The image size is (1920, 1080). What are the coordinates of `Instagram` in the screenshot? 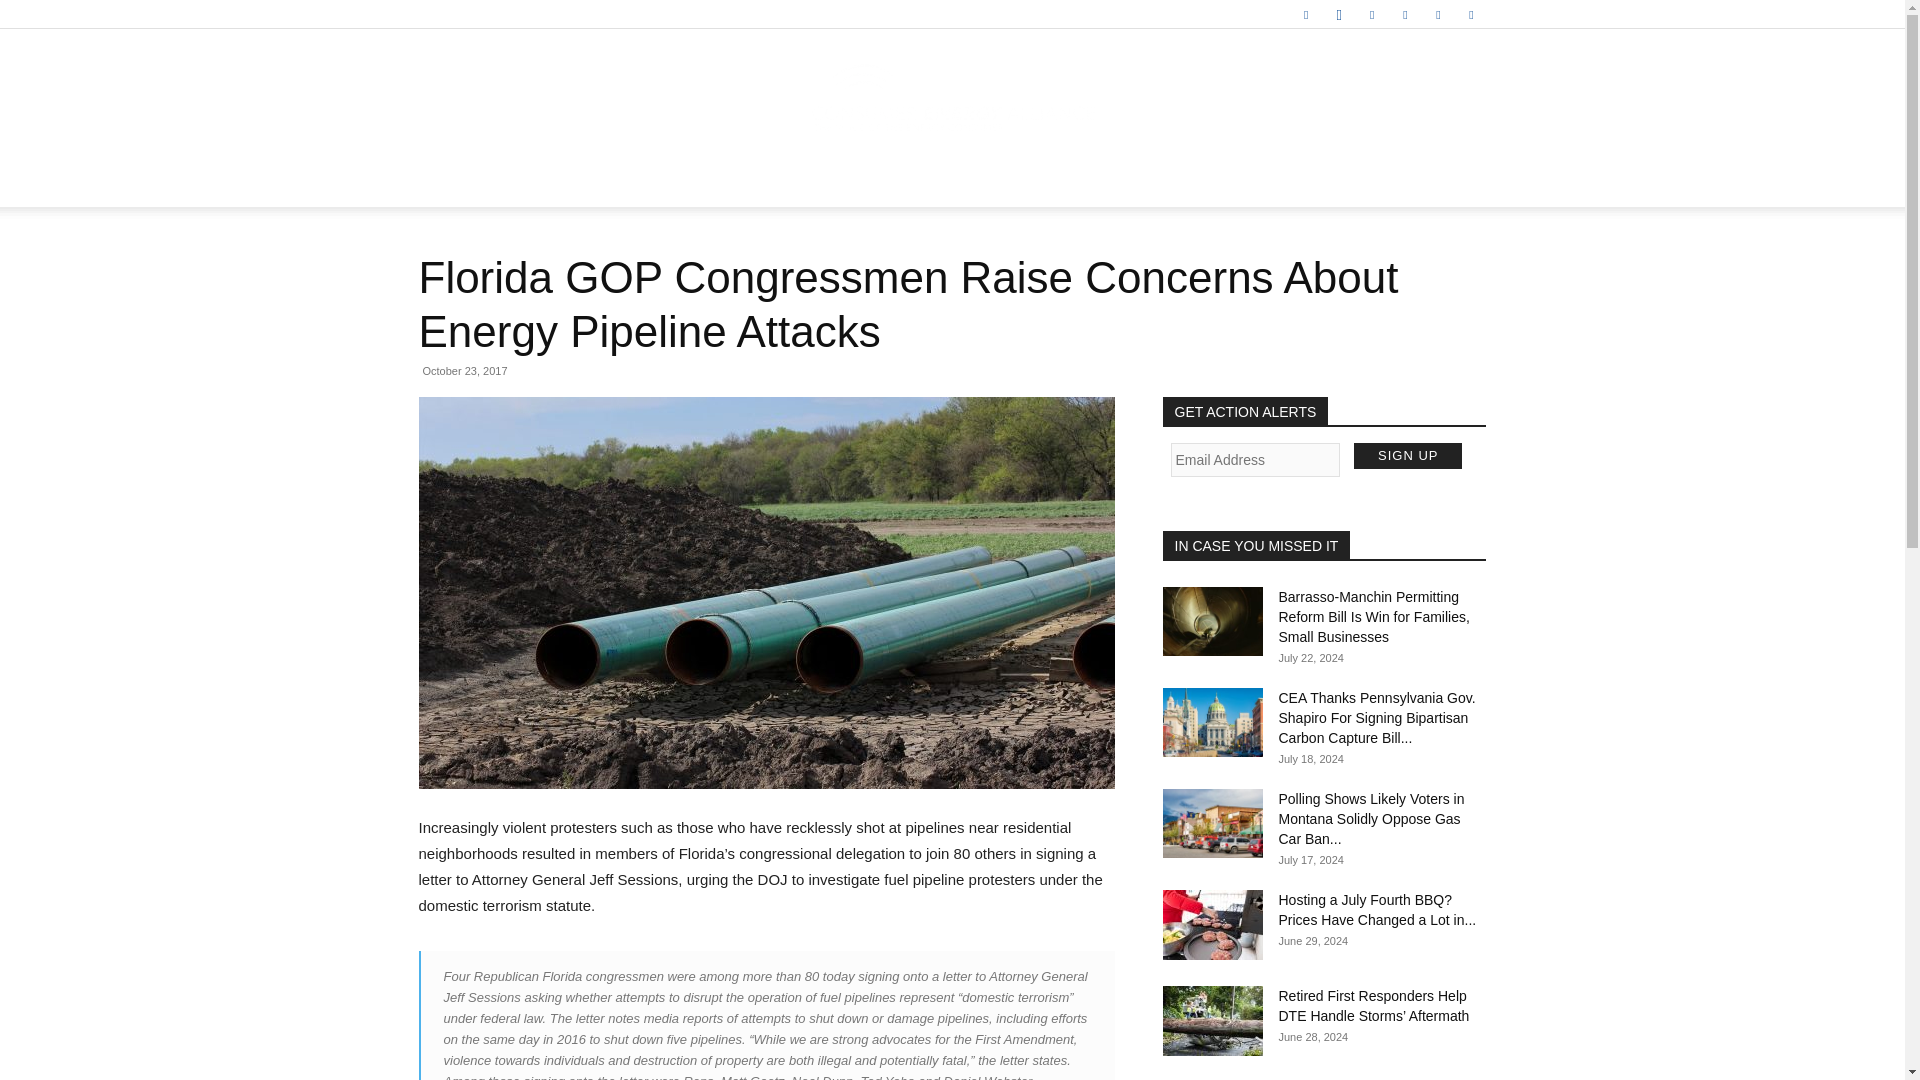 It's located at (1338, 14).